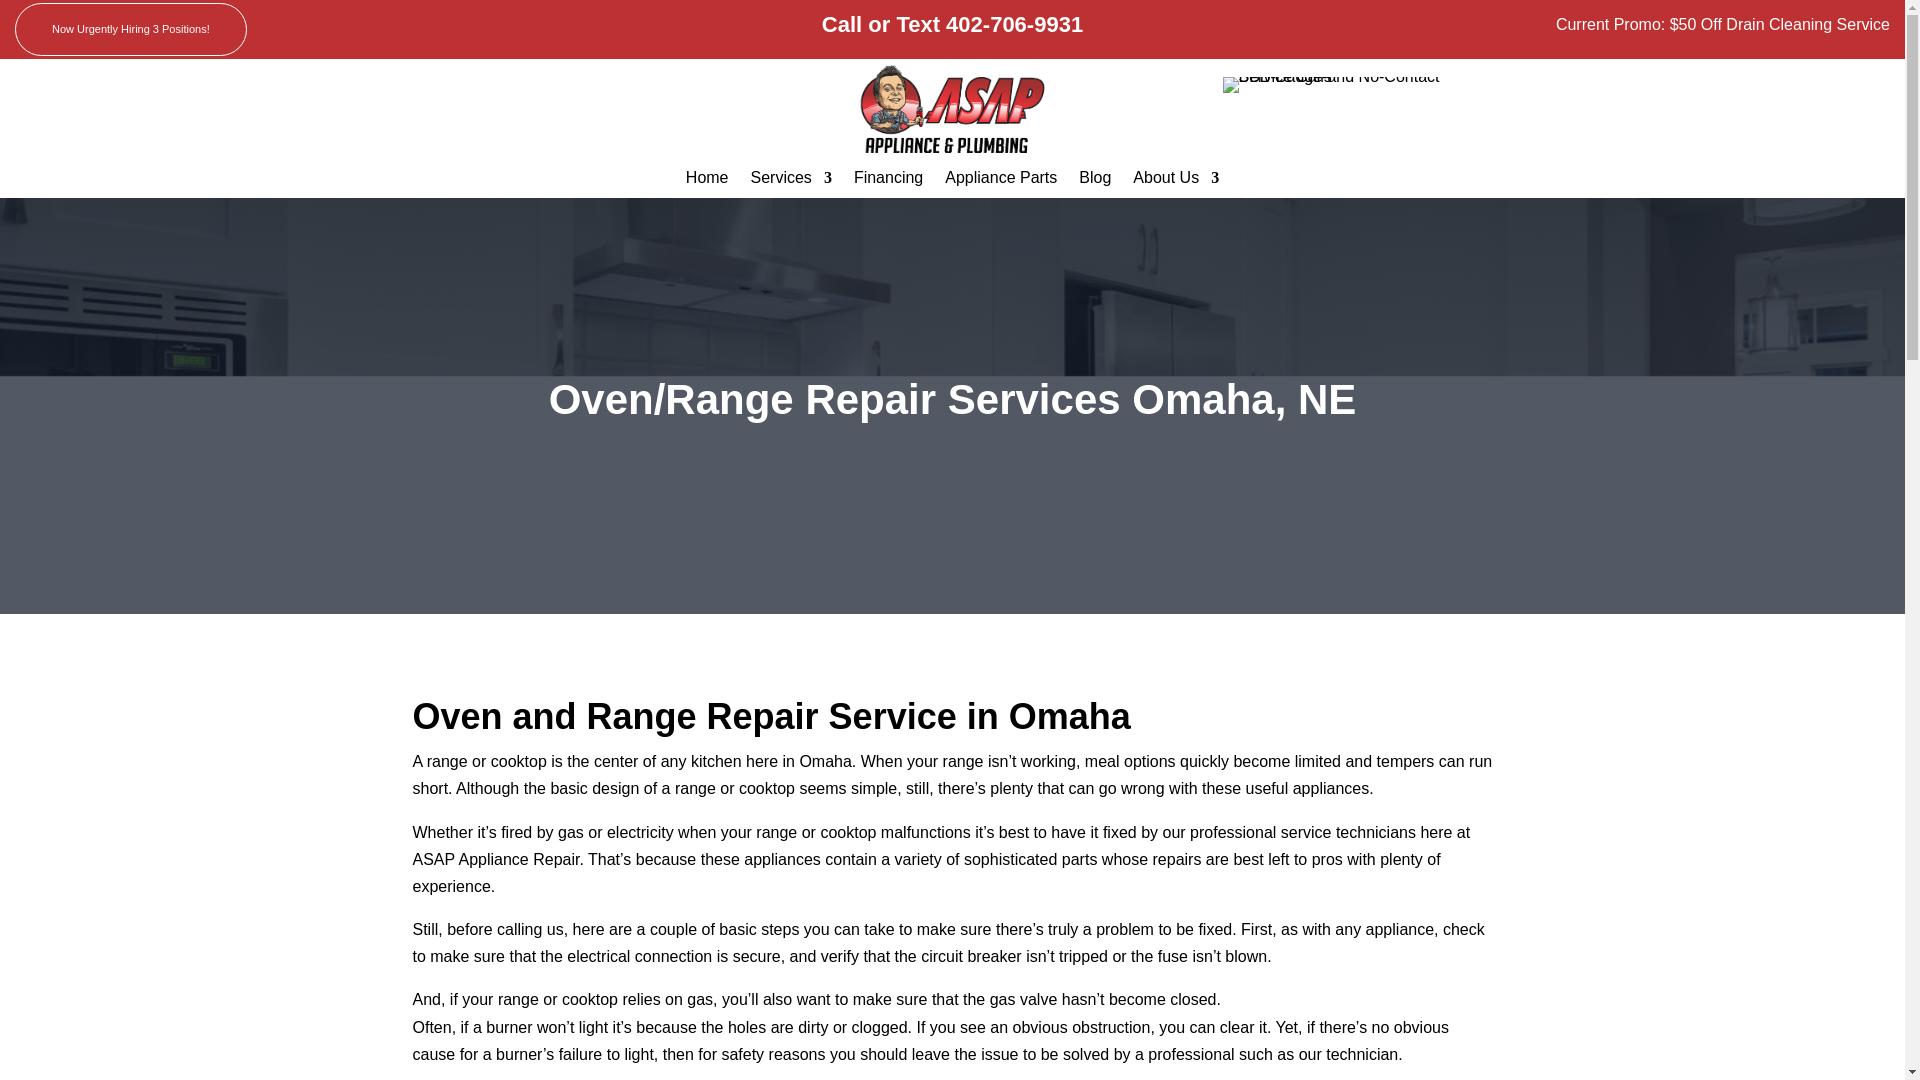 This screenshot has height=1080, width=1920. I want to click on Appliance Parts, so click(1000, 182).